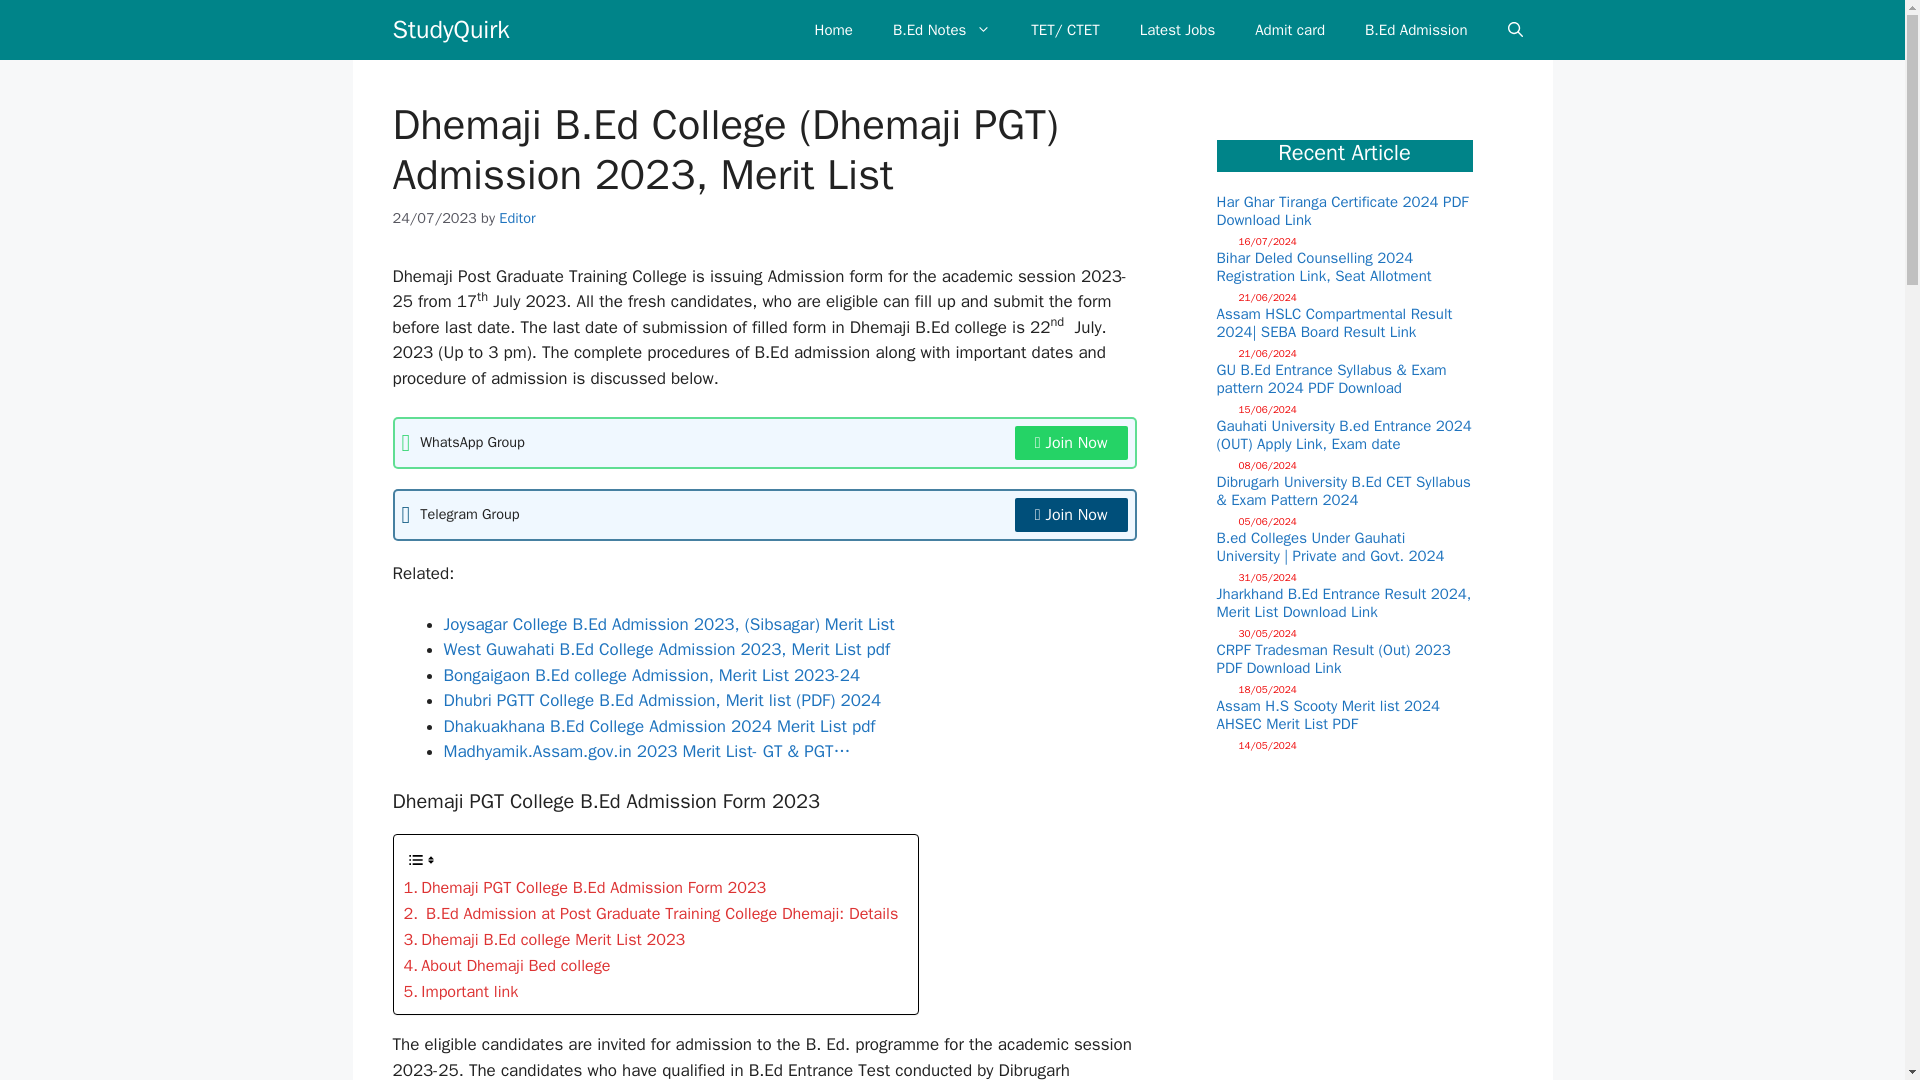  Describe the element at coordinates (450, 30) in the screenshot. I see `StudyQuirk` at that location.